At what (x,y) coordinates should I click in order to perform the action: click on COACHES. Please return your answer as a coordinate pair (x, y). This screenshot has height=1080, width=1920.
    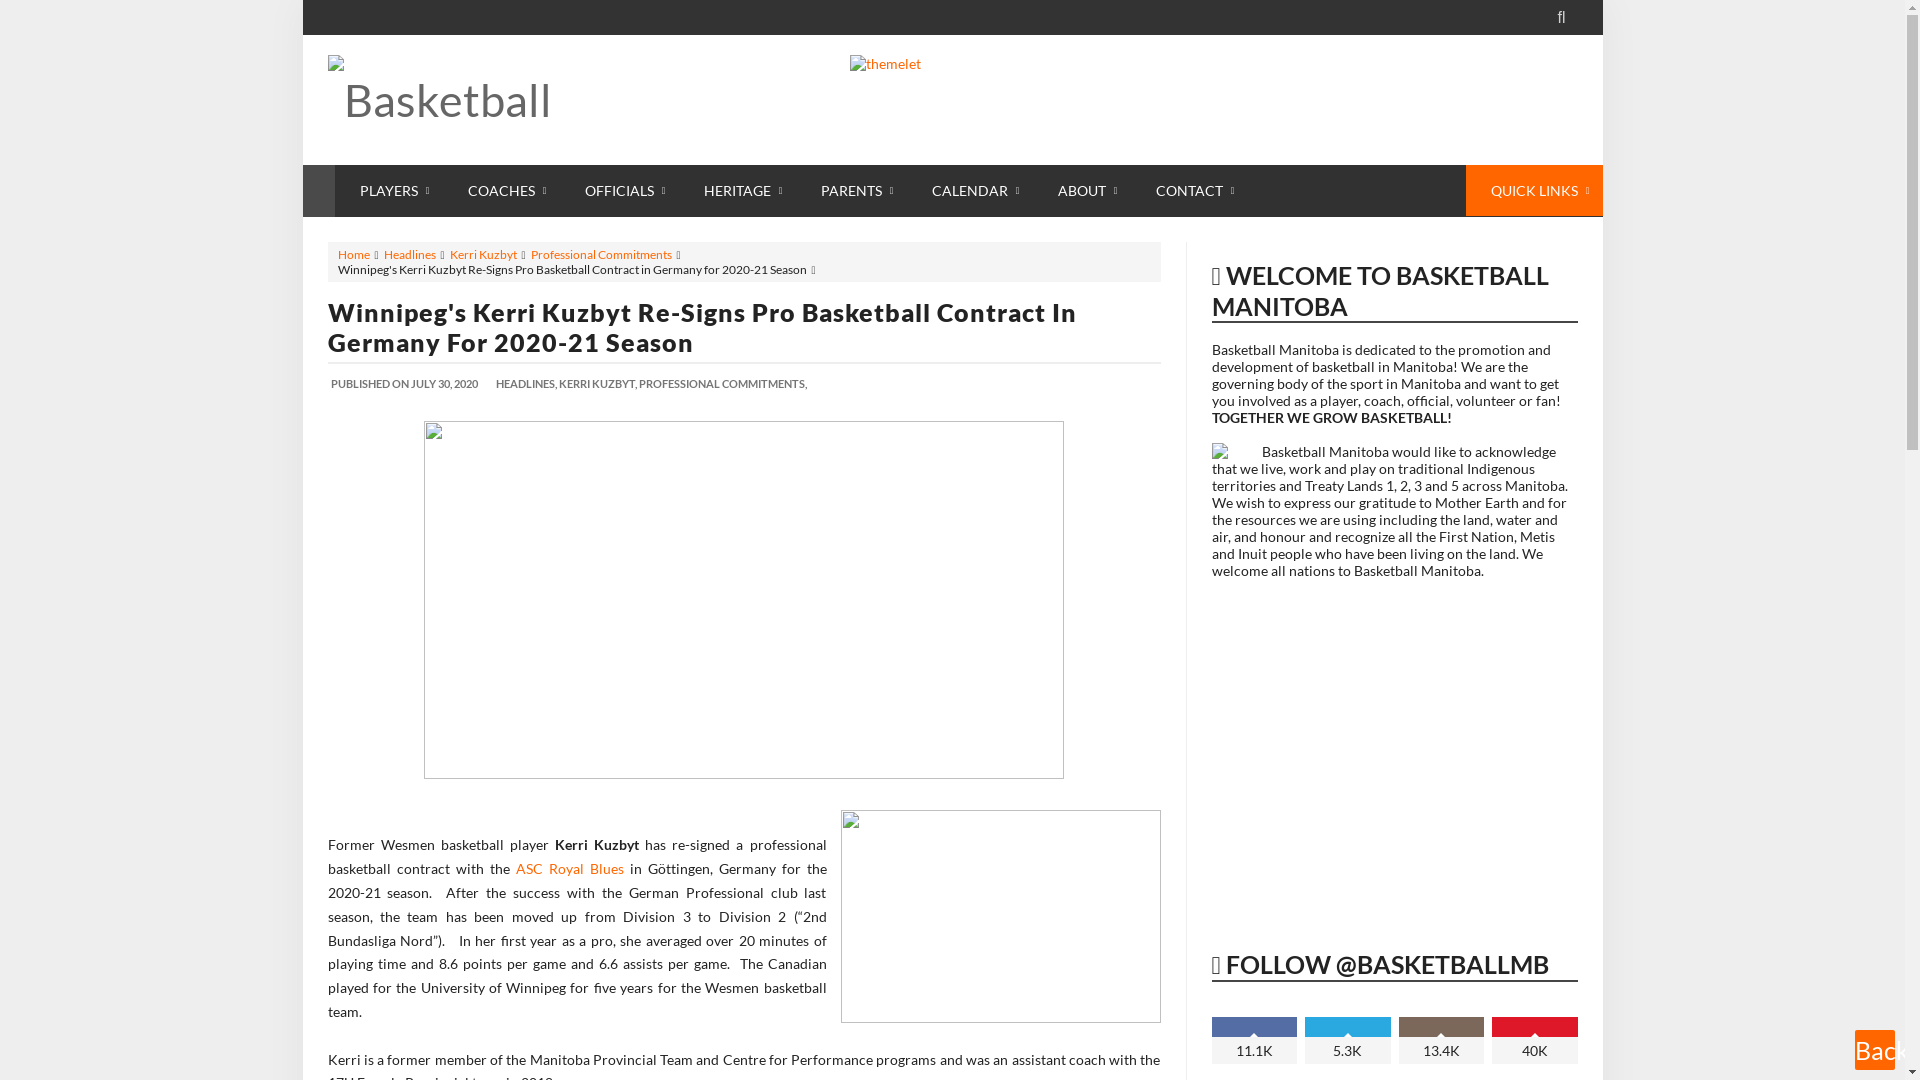
    Looking at the image, I should click on (500, 190).